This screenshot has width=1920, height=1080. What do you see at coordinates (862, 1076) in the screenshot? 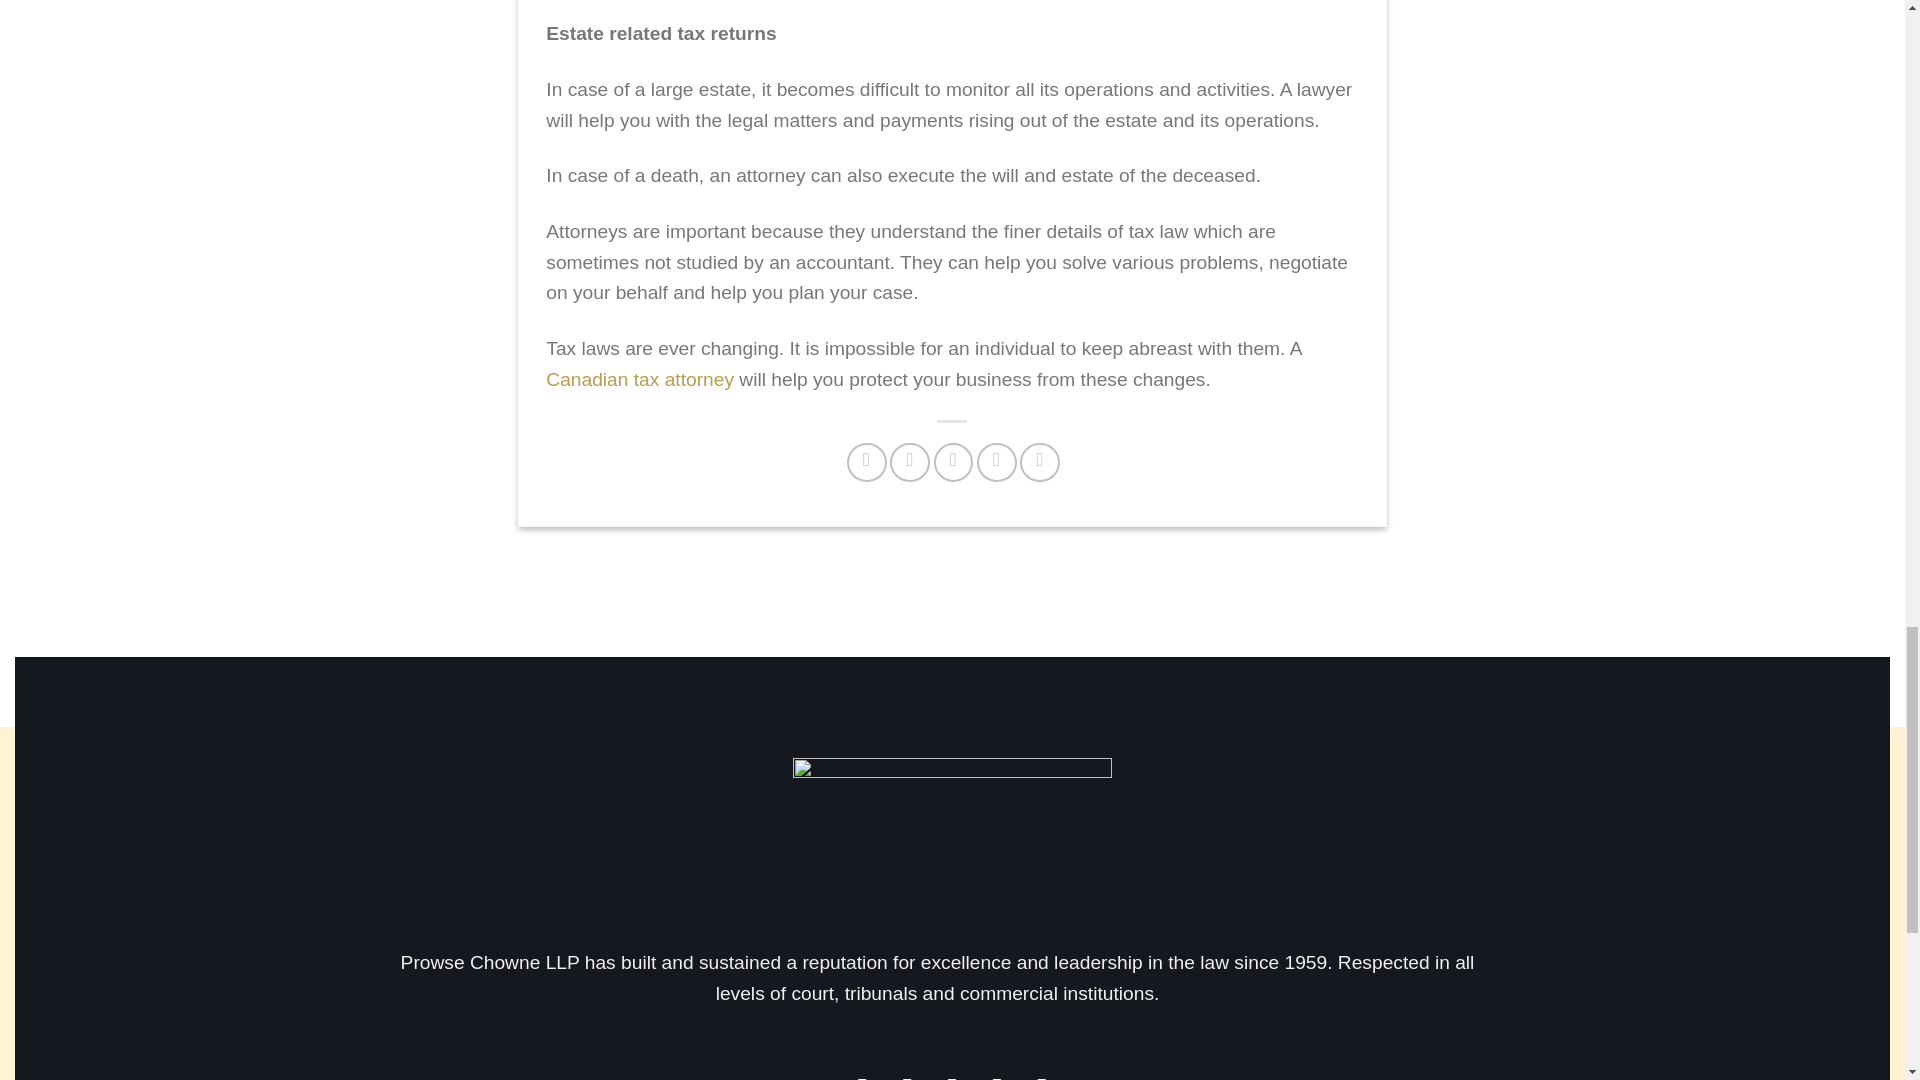
I see `Follow on Facebook` at bounding box center [862, 1076].